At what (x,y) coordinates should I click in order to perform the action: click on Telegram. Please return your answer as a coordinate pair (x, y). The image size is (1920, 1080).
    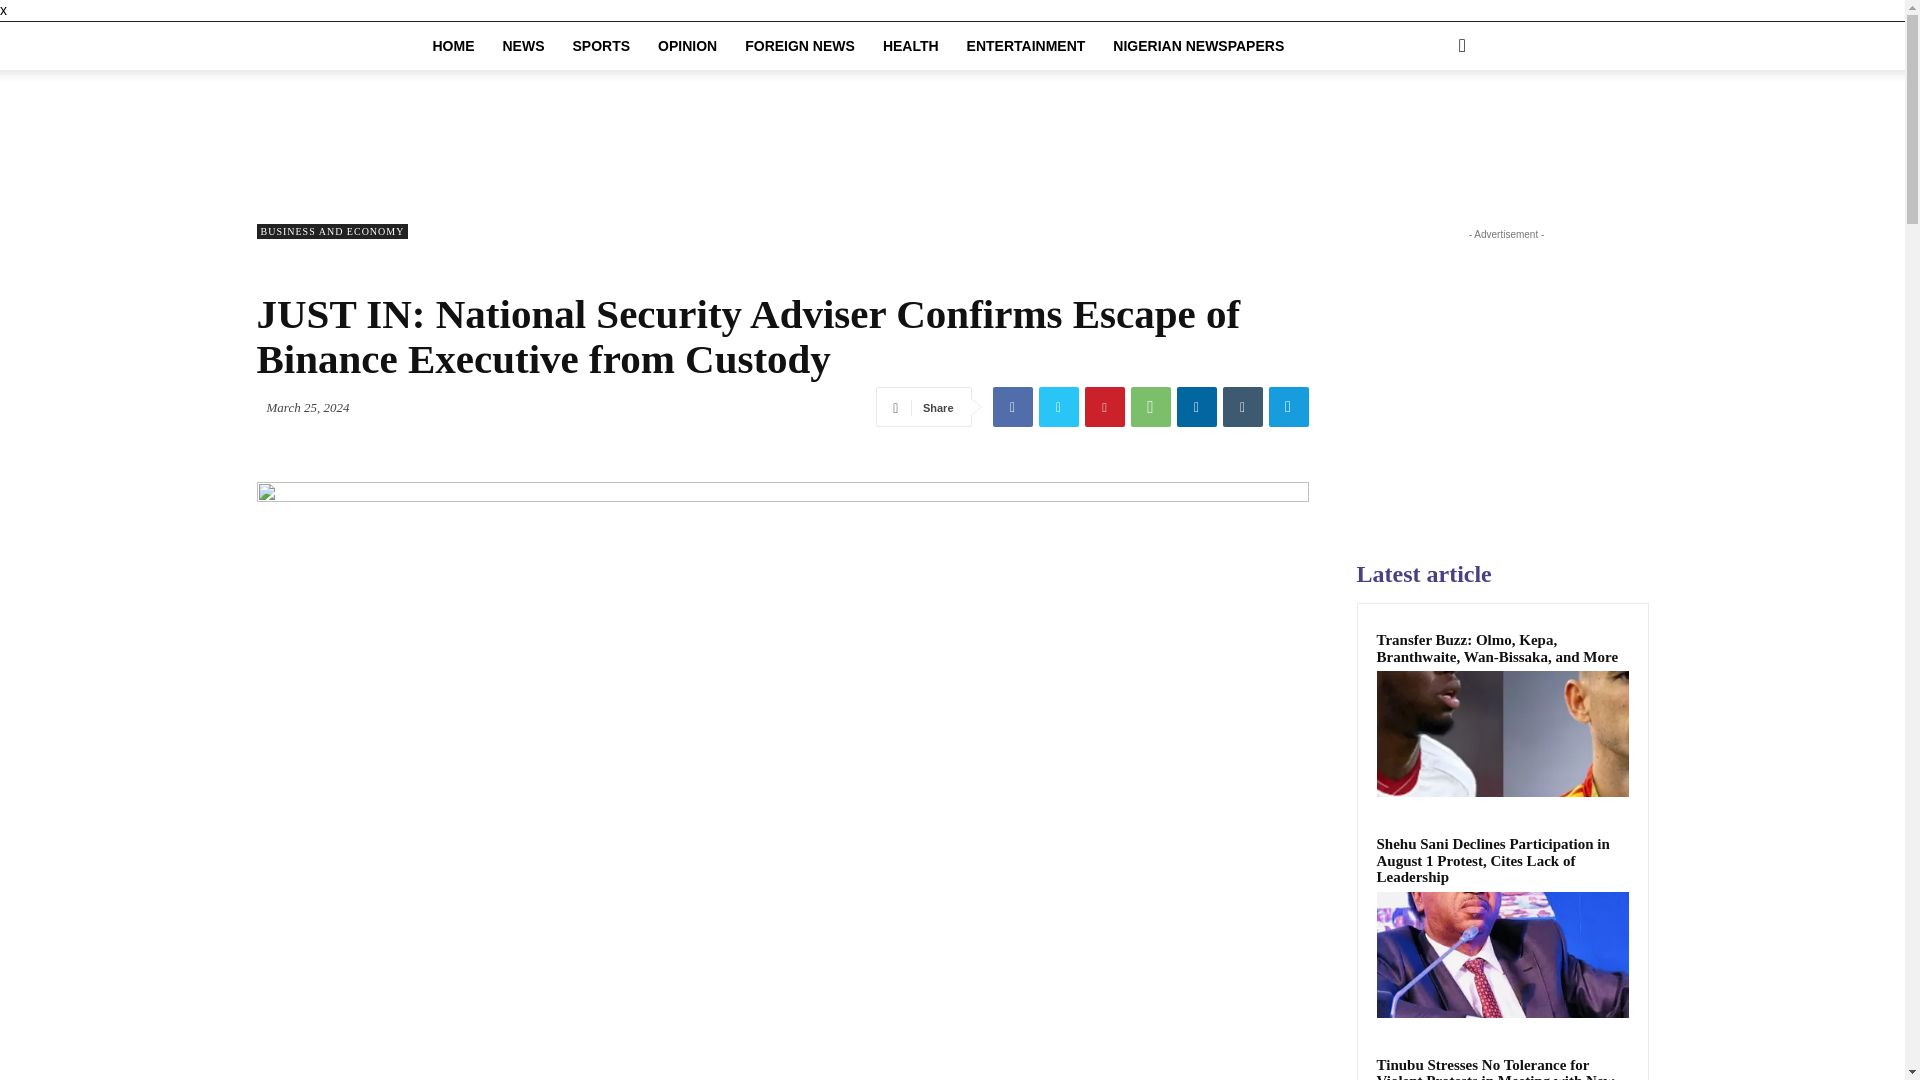
    Looking at the image, I should click on (1287, 406).